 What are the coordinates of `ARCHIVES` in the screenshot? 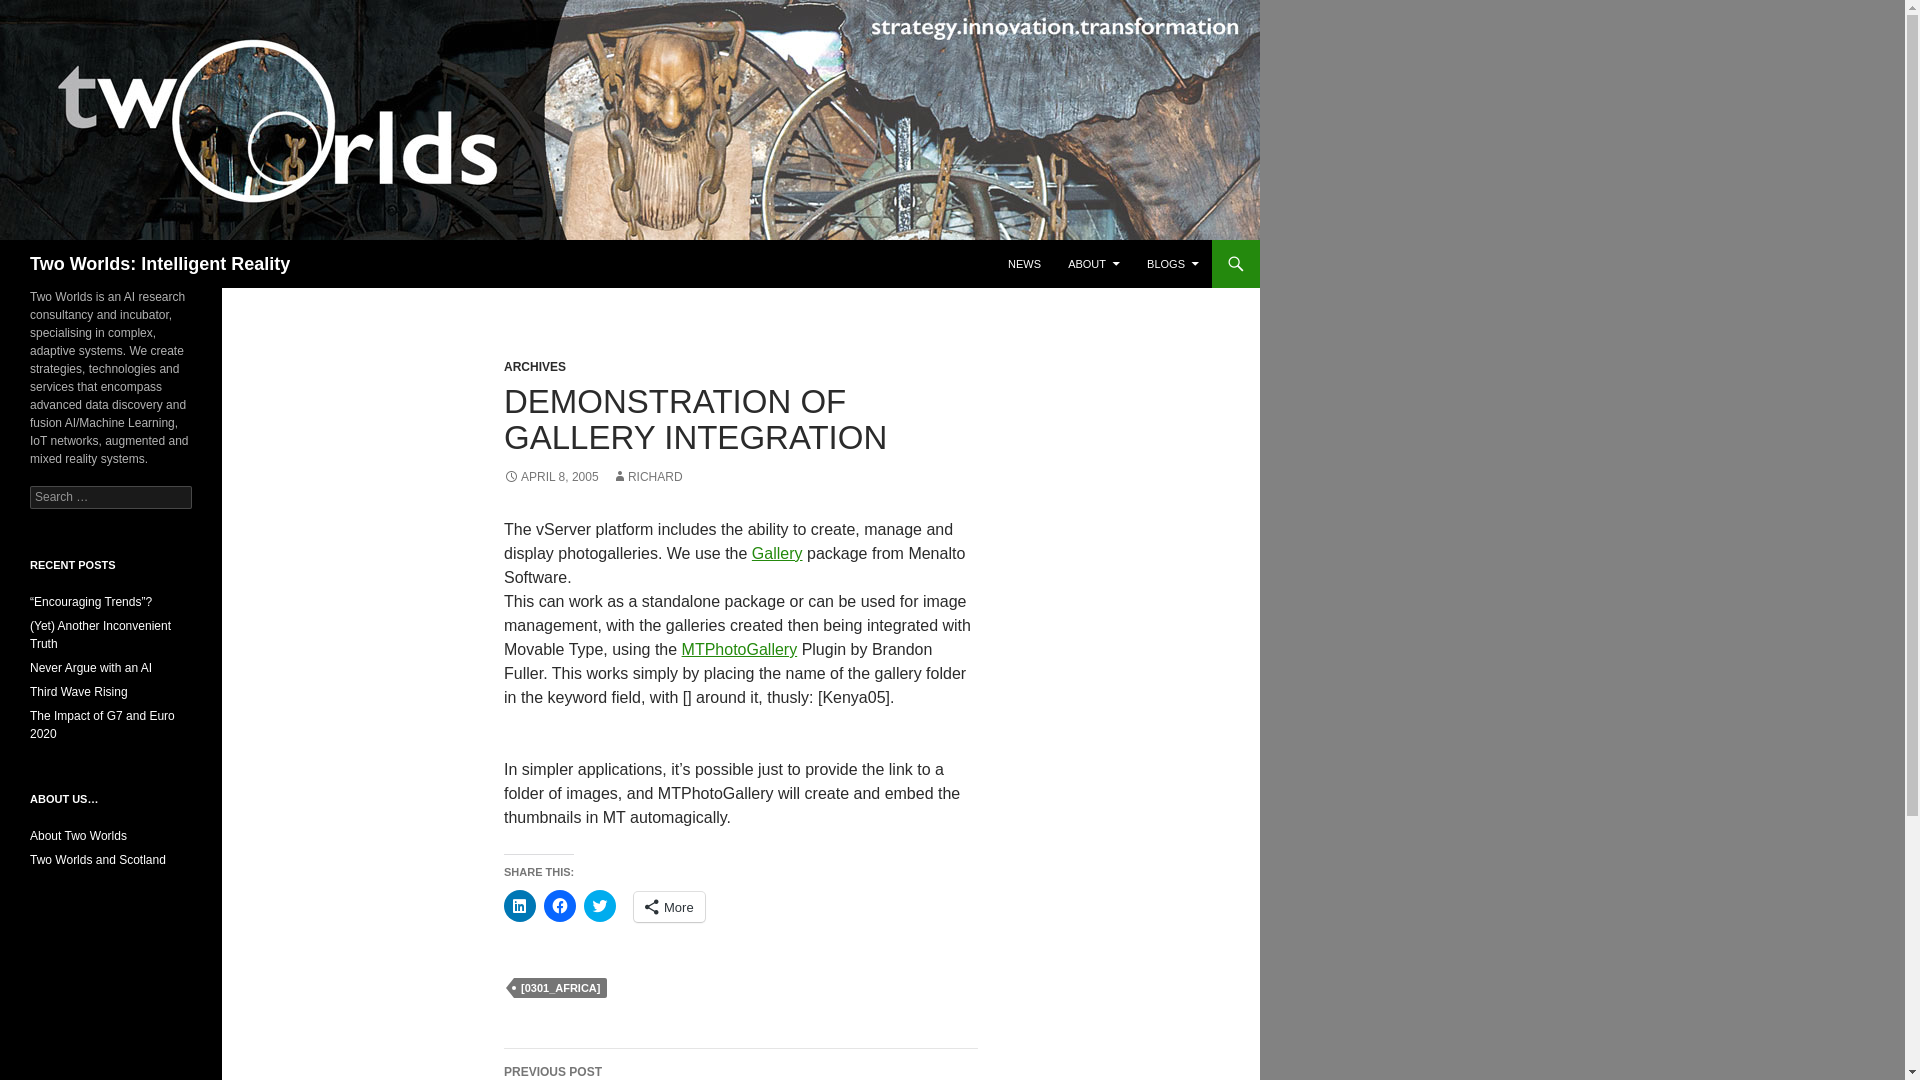 It's located at (534, 366).